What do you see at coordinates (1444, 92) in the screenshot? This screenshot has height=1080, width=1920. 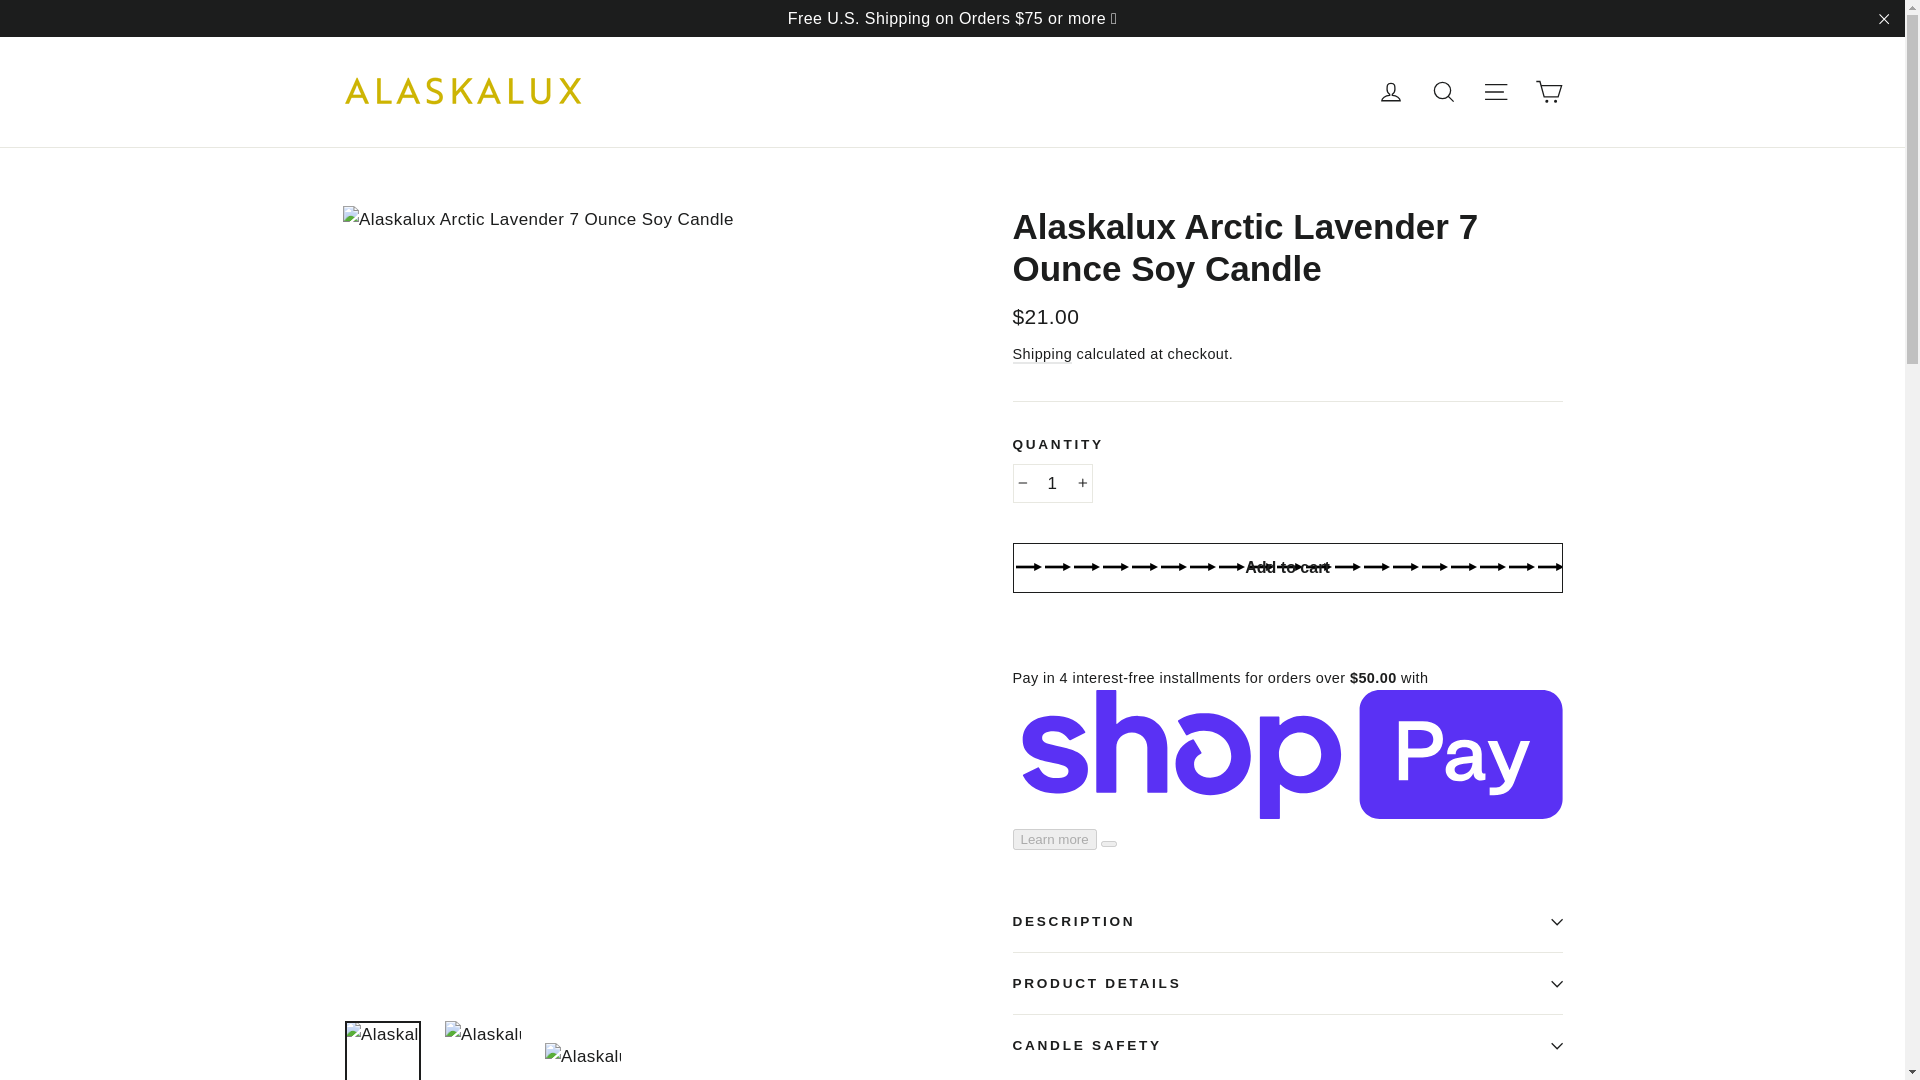 I see `Search` at bounding box center [1444, 92].